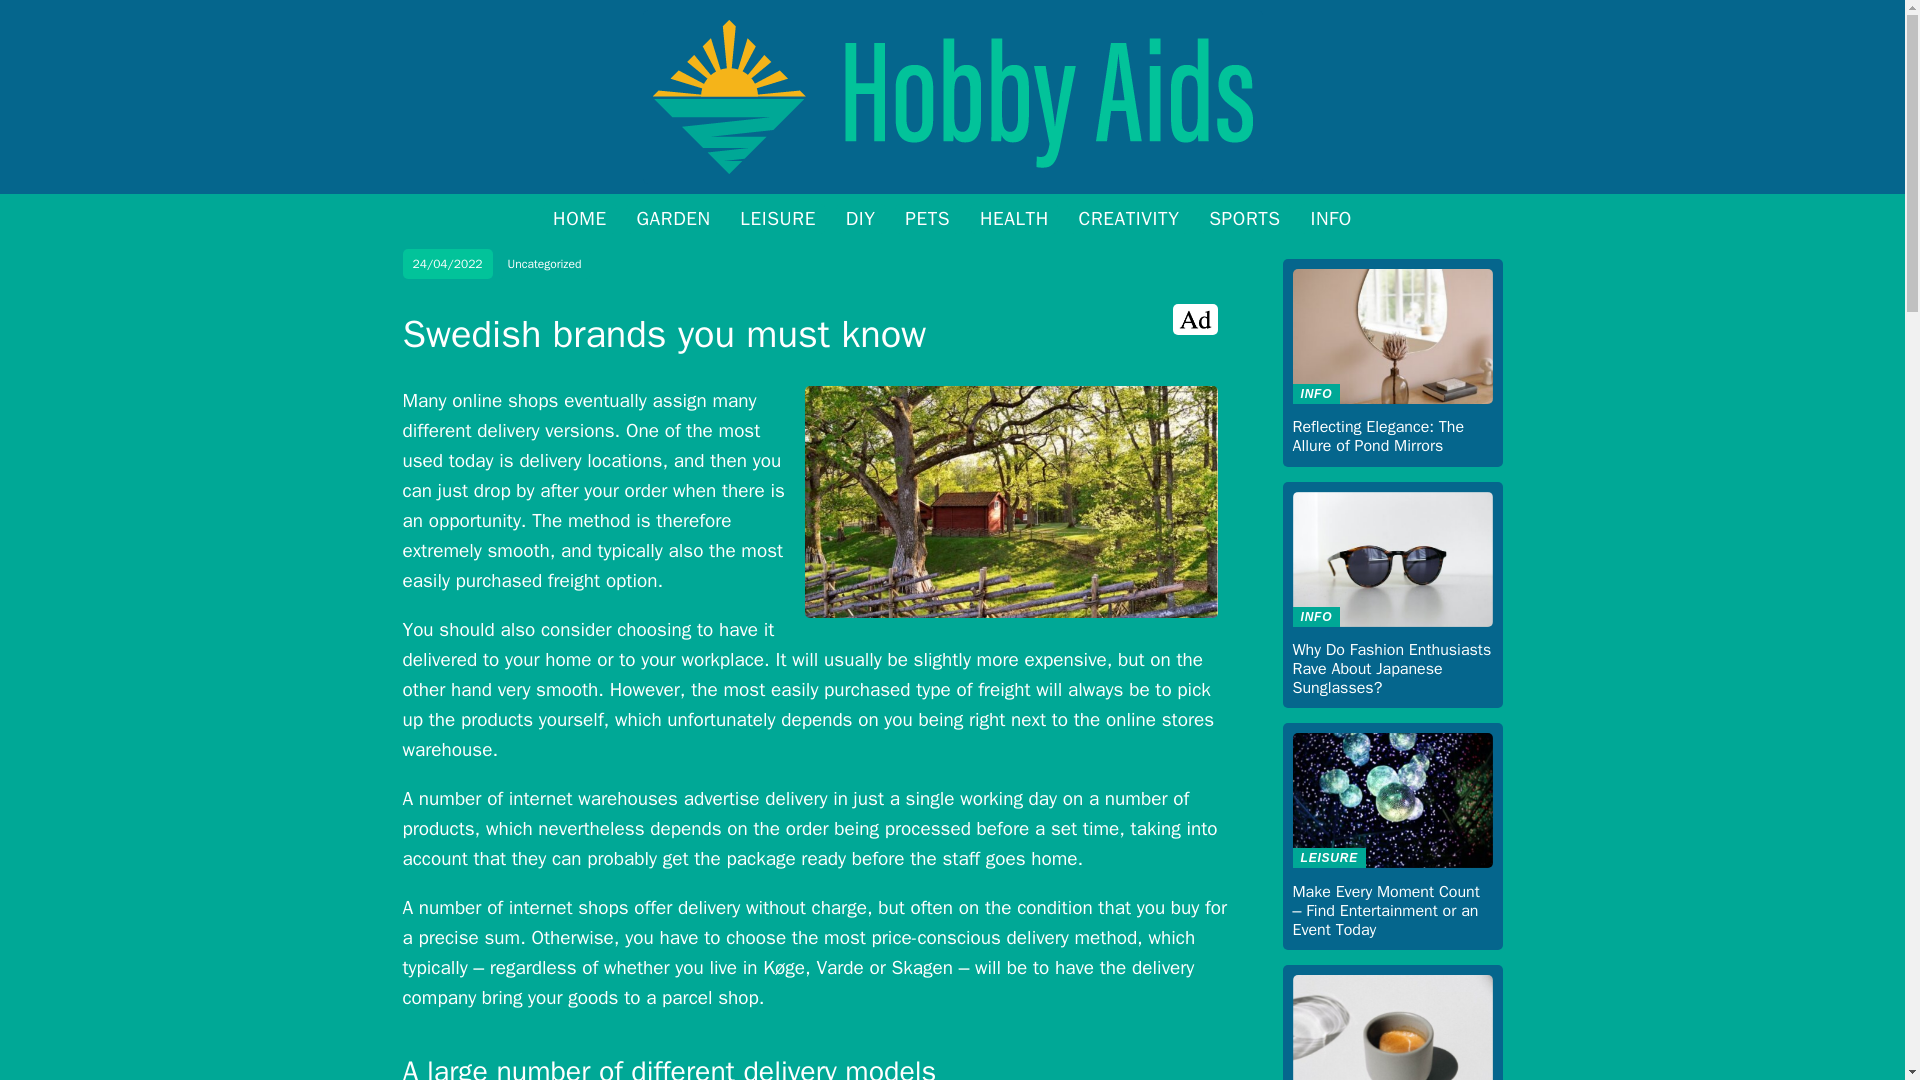  What do you see at coordinates (1014, 219) in the screenshot?
I see `HEALTH` at bounding box center [1014, 219].